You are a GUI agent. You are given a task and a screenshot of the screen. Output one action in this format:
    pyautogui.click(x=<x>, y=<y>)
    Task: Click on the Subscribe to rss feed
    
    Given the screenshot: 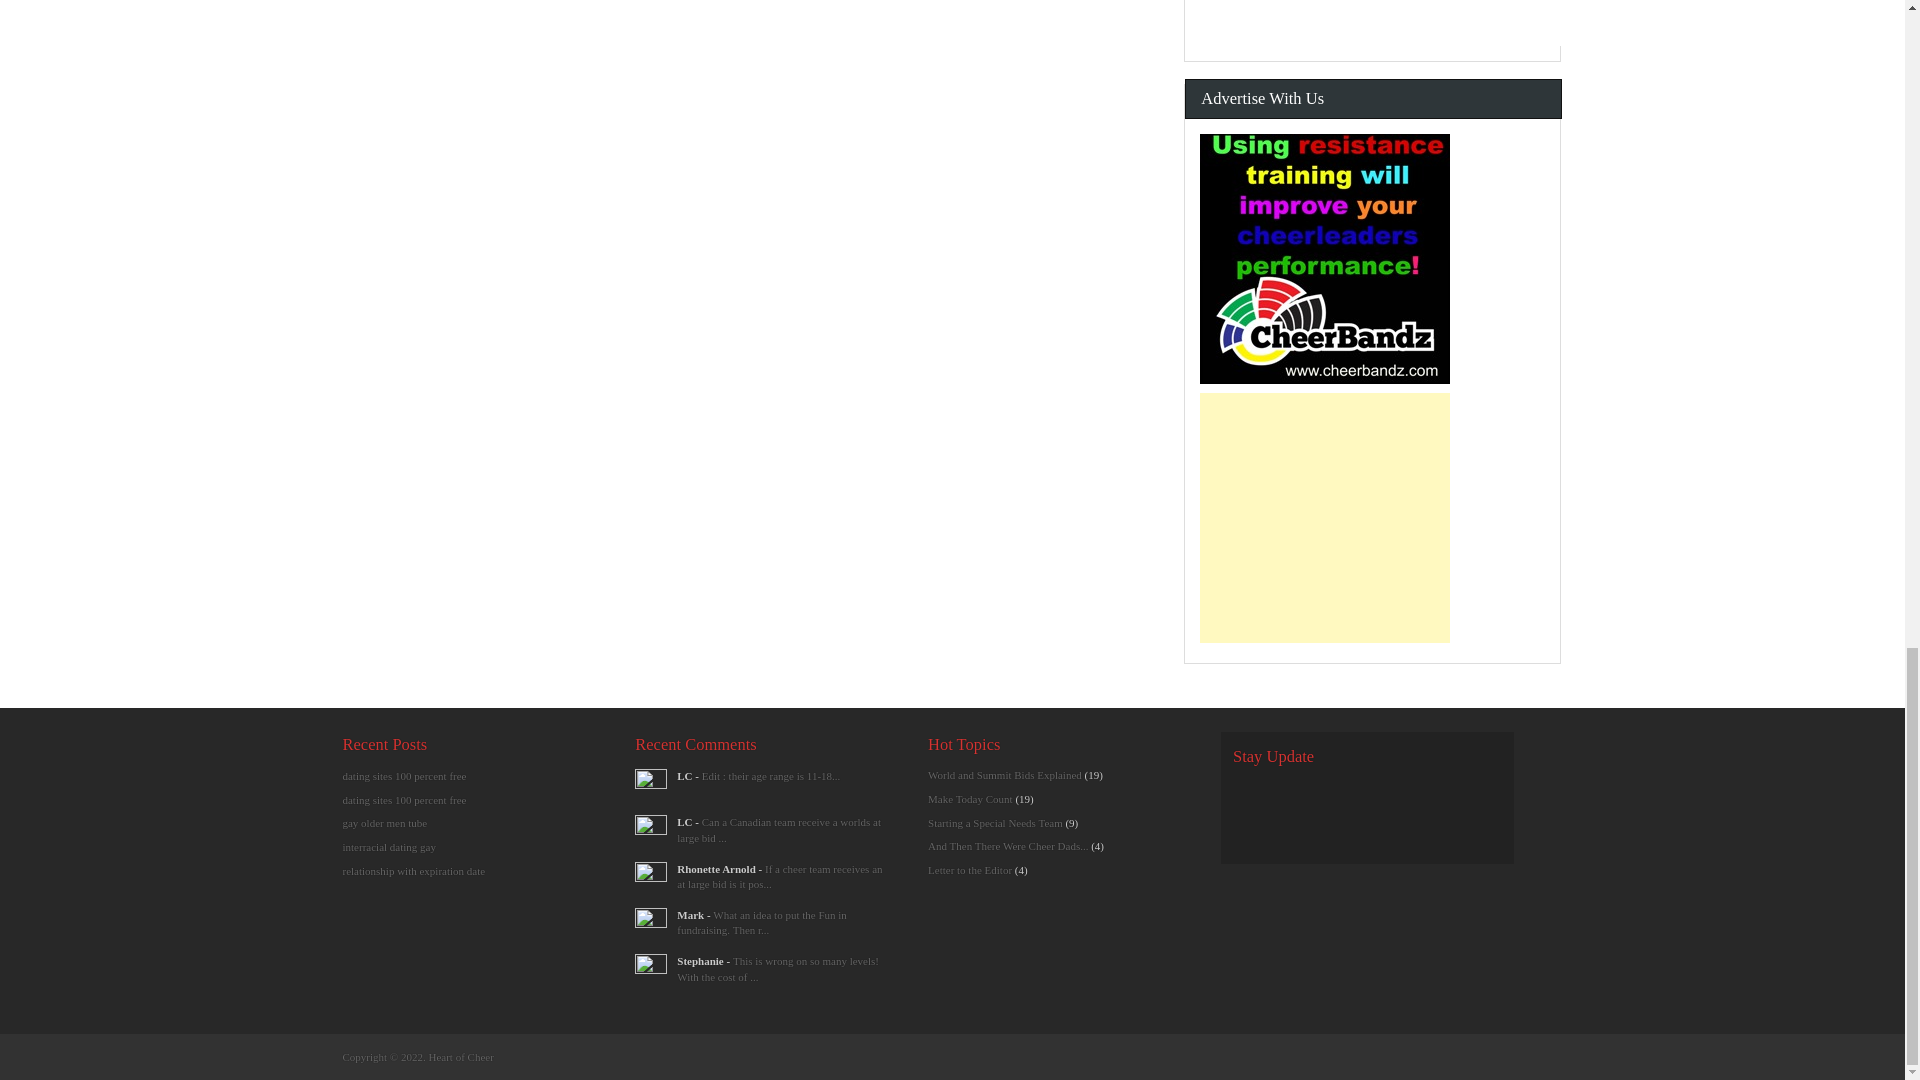 What is the action you would take?
    pyautogui.click(x=1254, y=798)
    